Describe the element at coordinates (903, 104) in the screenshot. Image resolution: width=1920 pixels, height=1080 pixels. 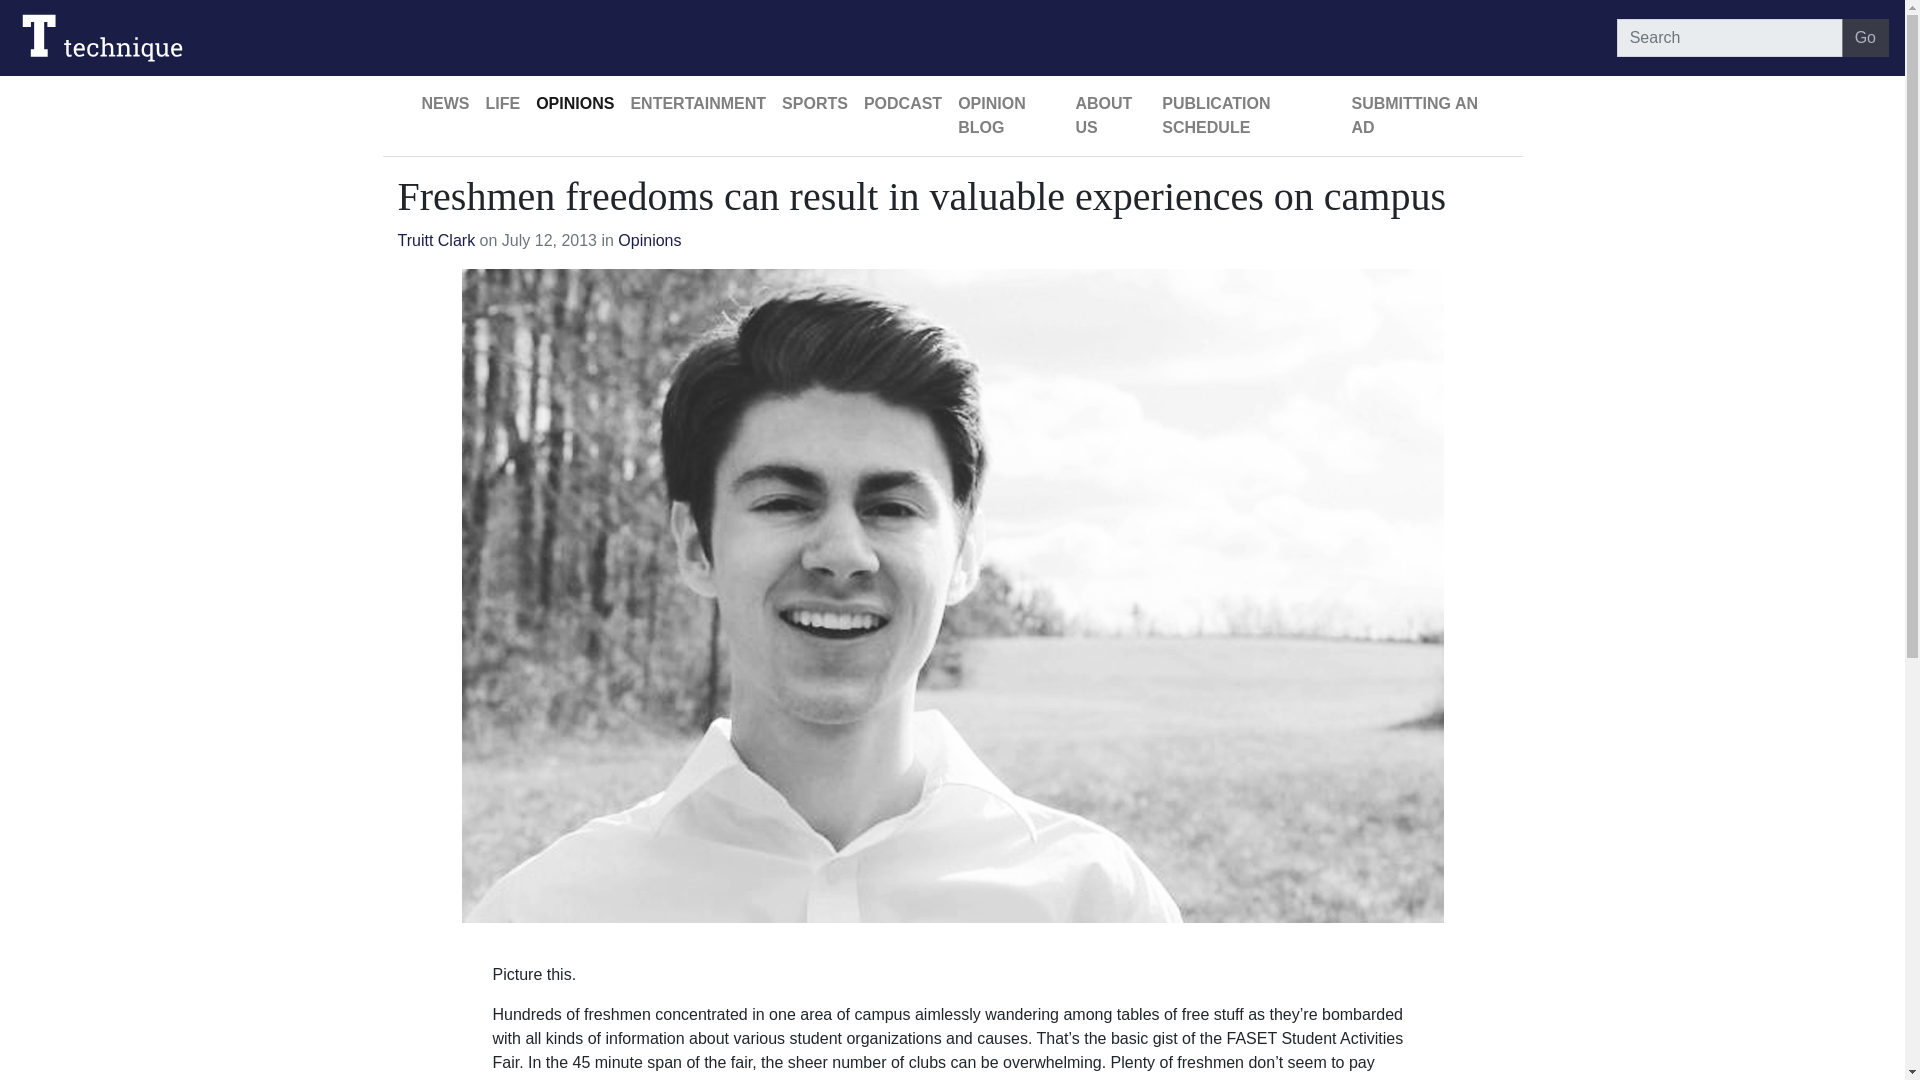
I see `Podcast` at that location.